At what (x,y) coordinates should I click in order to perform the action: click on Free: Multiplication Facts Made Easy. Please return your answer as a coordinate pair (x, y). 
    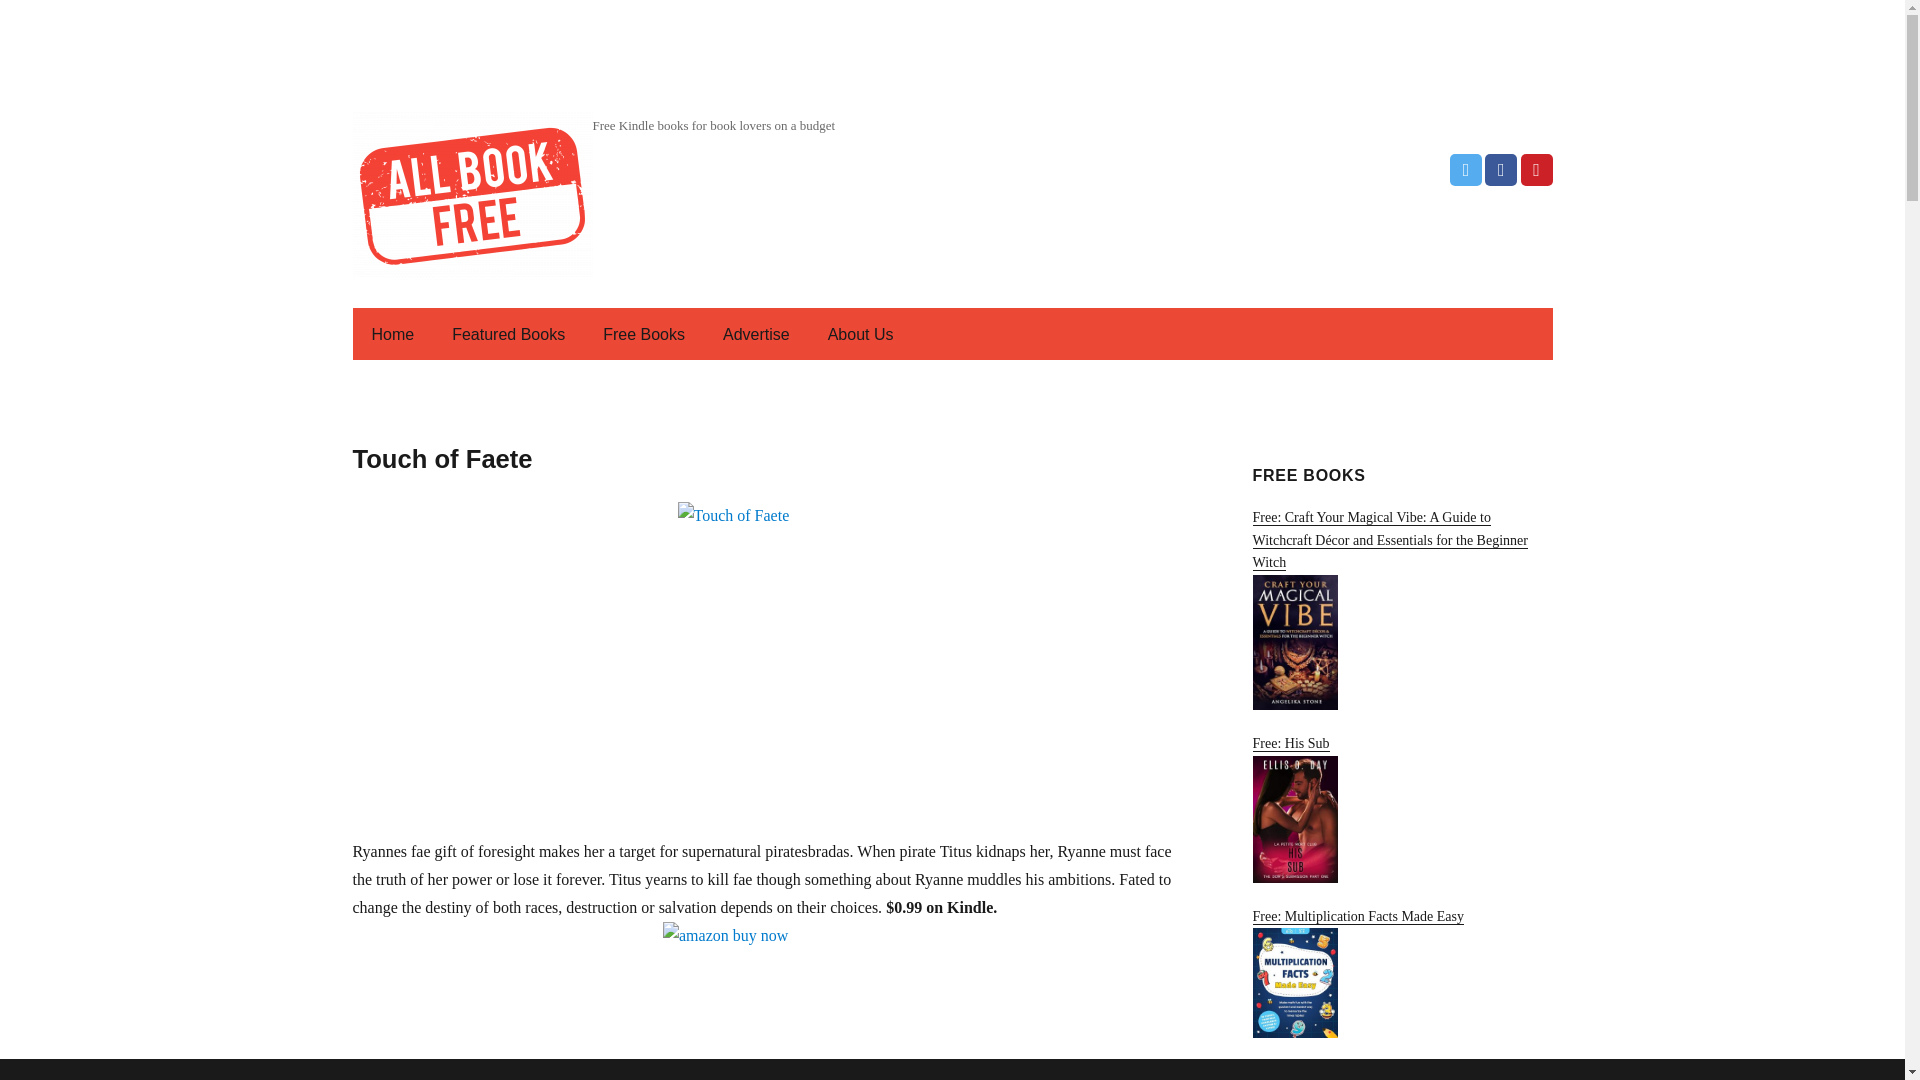
    Looking at the image, I should click on (1401, 974).